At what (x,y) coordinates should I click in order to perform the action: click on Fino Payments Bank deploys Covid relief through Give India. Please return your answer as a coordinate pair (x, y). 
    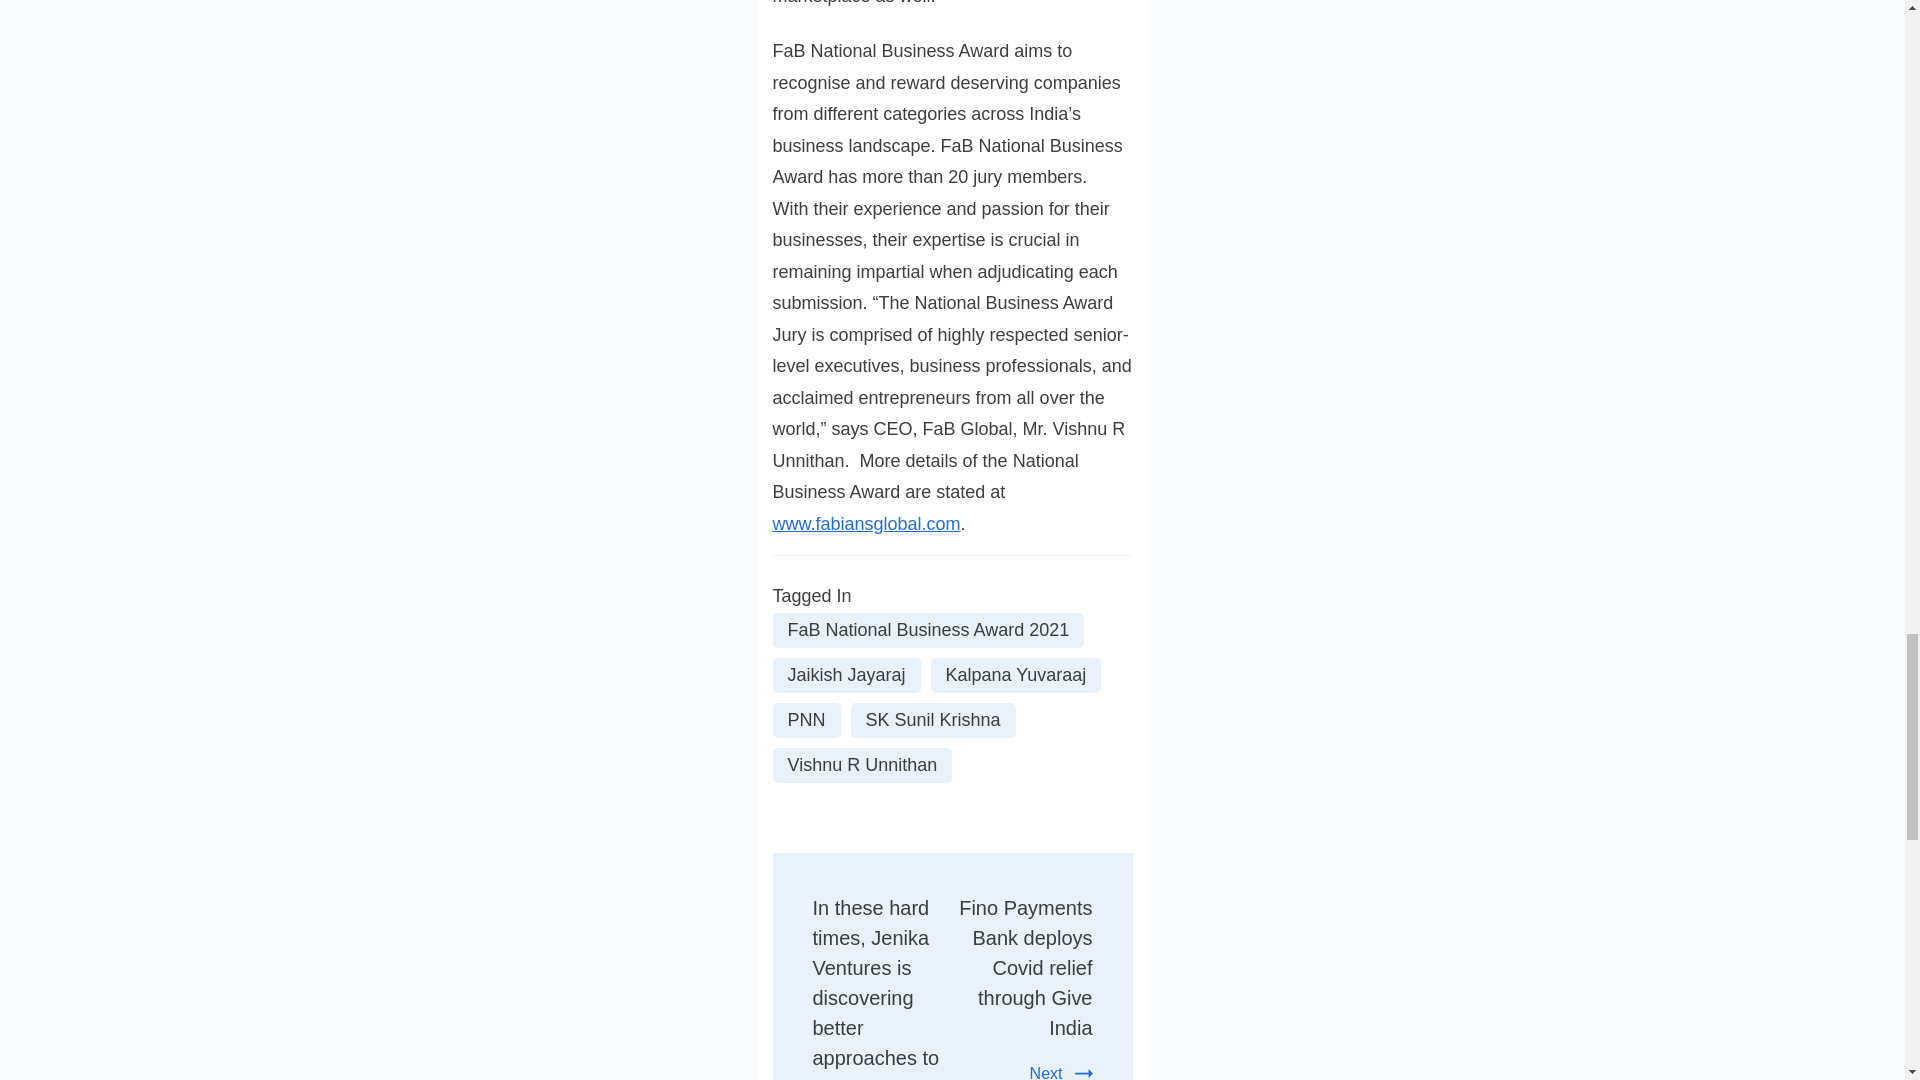
    Looking at the image, I should click on (1025, 968).